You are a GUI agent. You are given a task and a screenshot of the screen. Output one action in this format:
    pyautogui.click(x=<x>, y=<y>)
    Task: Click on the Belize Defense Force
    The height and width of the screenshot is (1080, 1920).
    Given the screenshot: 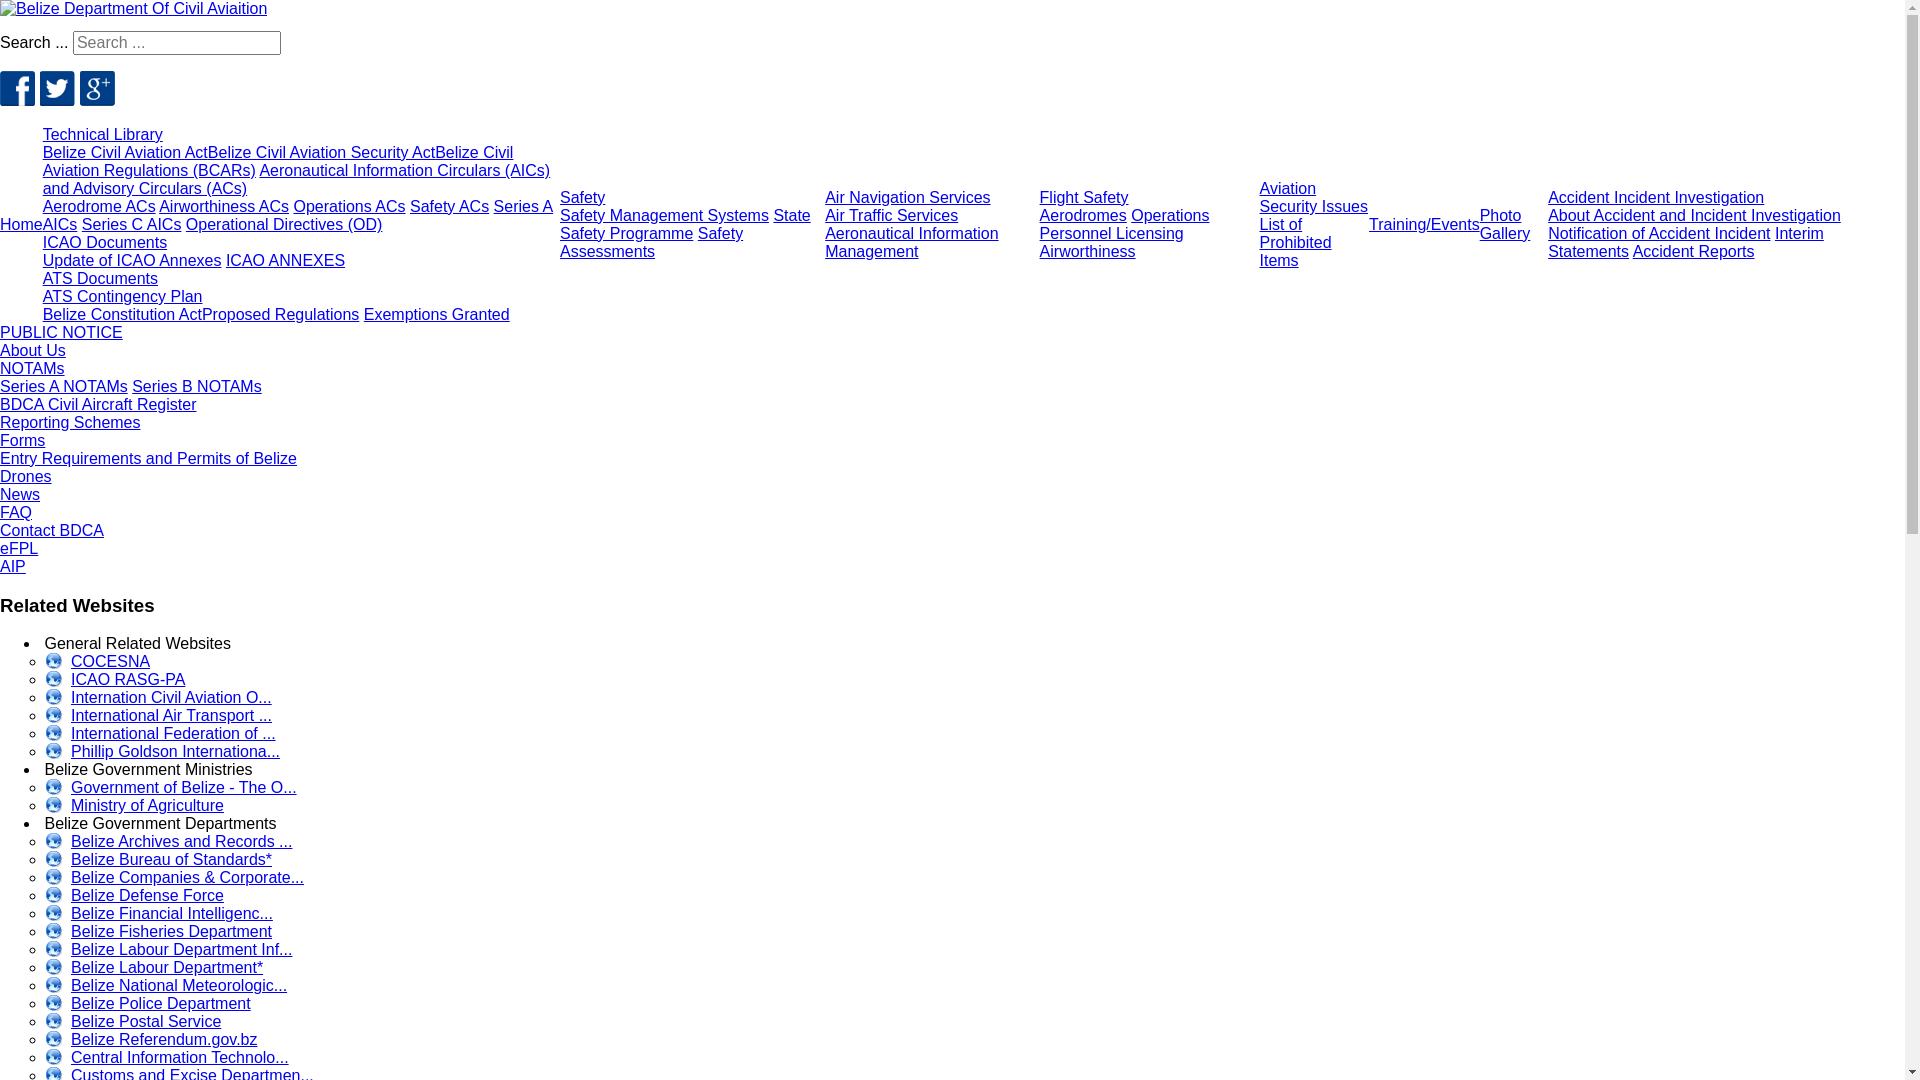 What is the action you would take?
    pyautogui.click(x=135, y=898)
    